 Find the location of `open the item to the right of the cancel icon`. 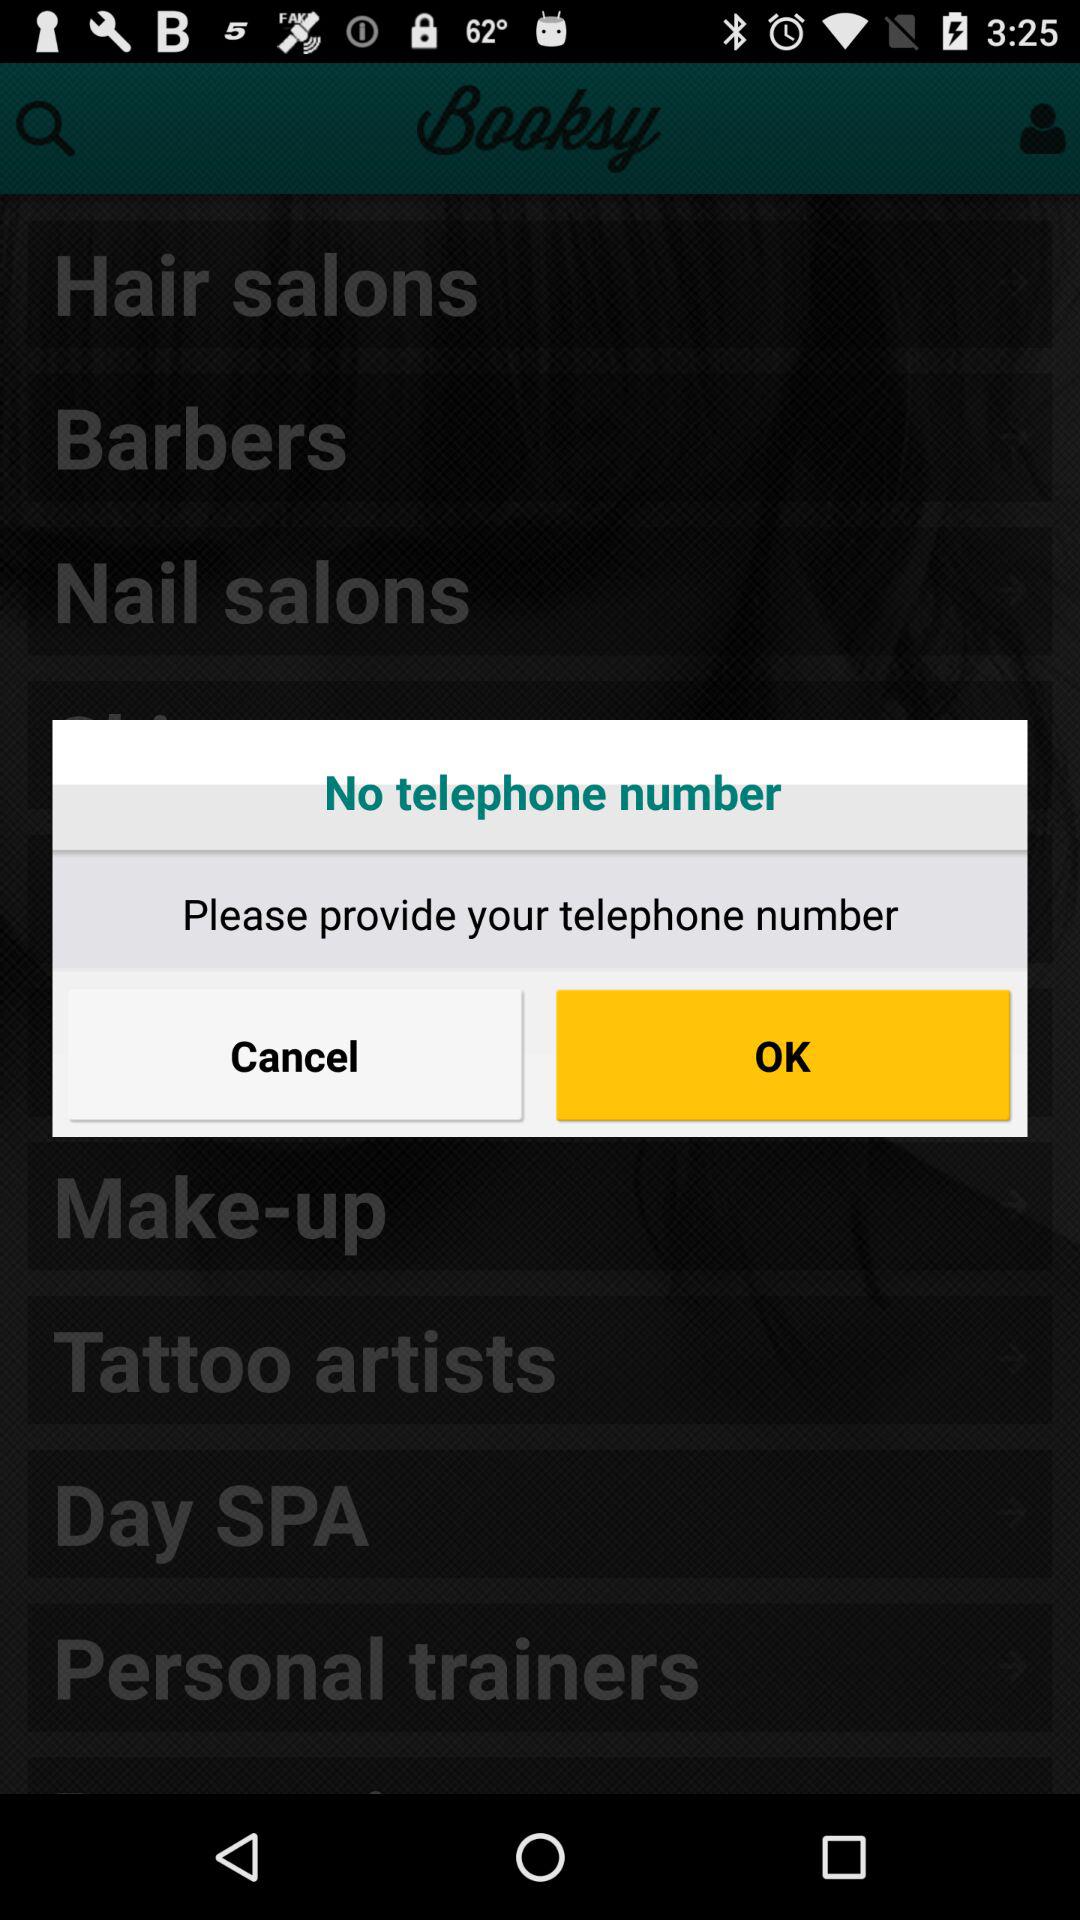

open the item to the right of the cancel icon is located at coordinates (784, 1055).